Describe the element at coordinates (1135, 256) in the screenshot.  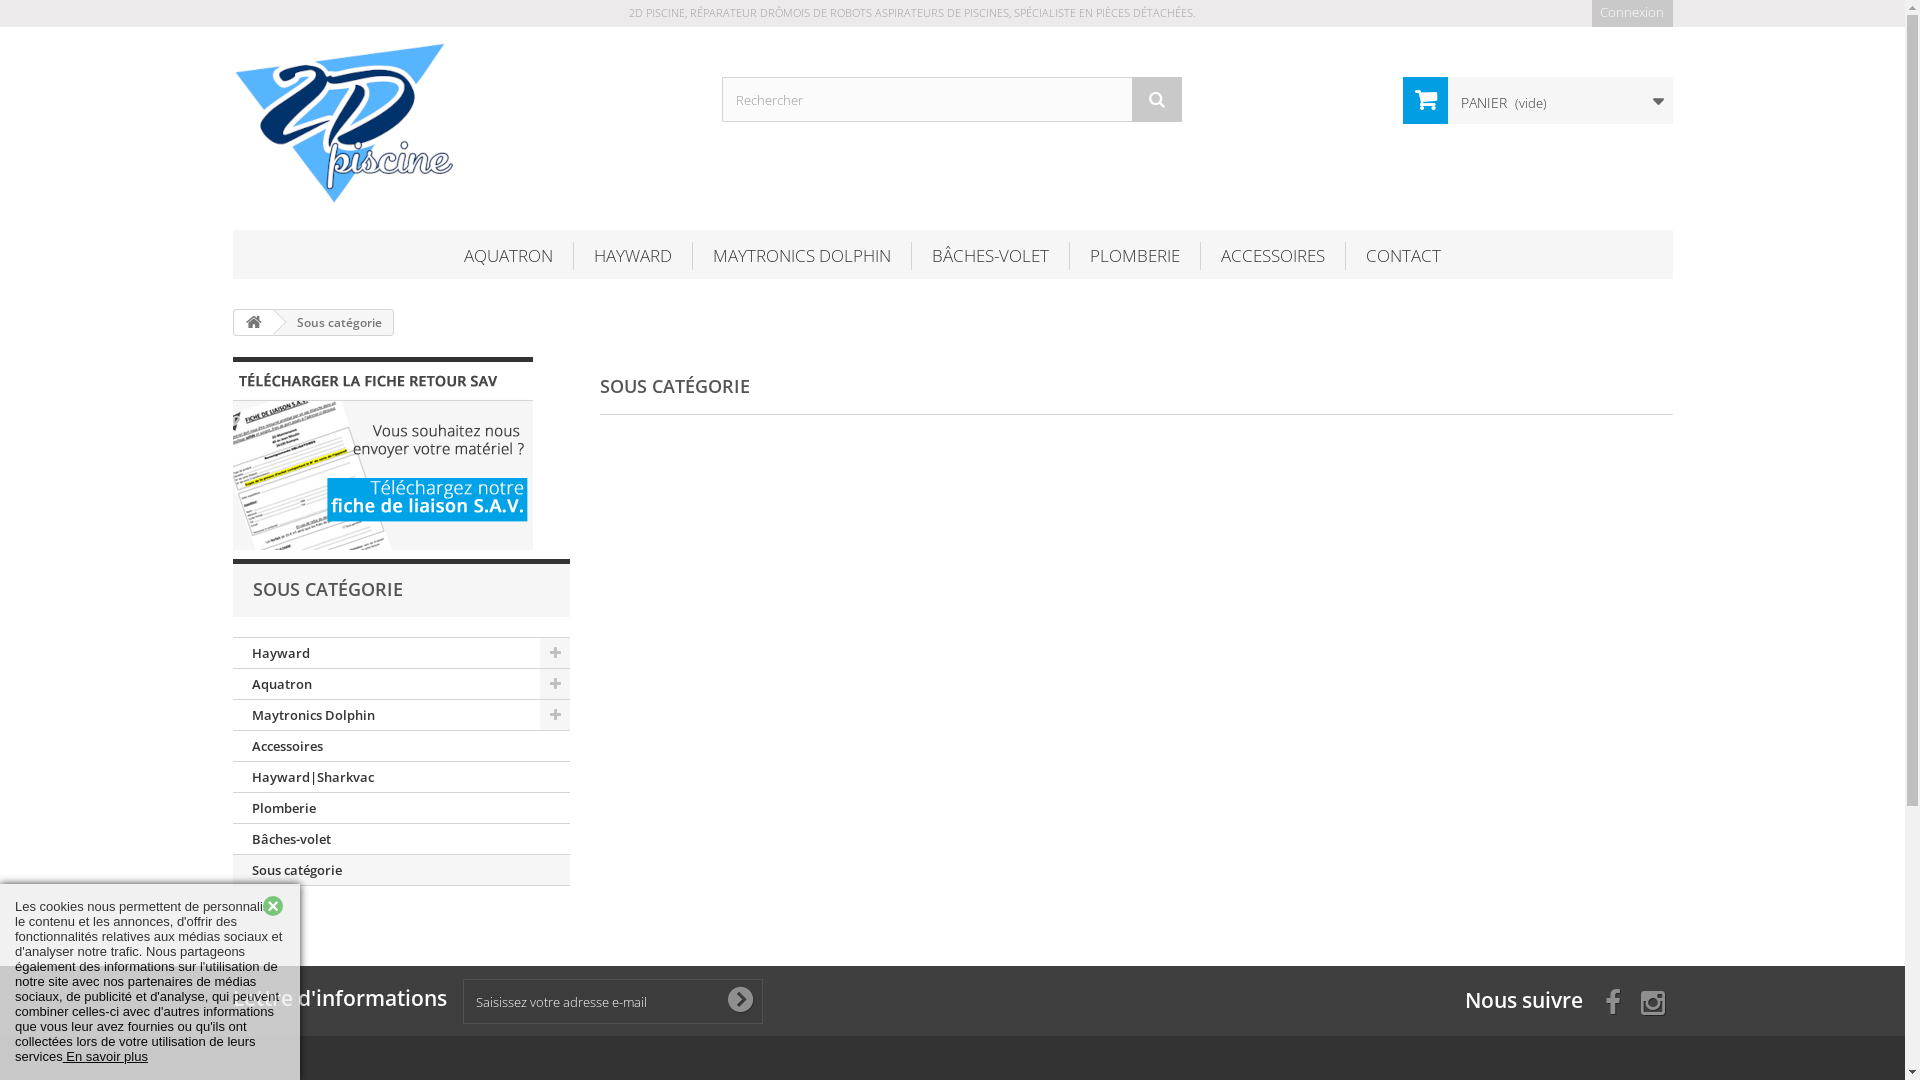
I see `PLOMBERIE` at that location.